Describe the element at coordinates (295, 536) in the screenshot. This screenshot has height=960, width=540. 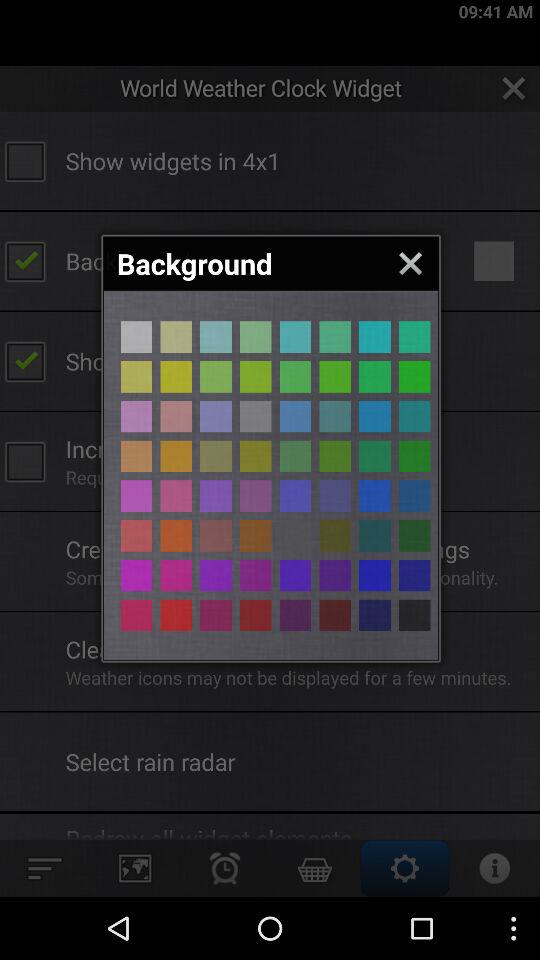
I see `select color` at that location.